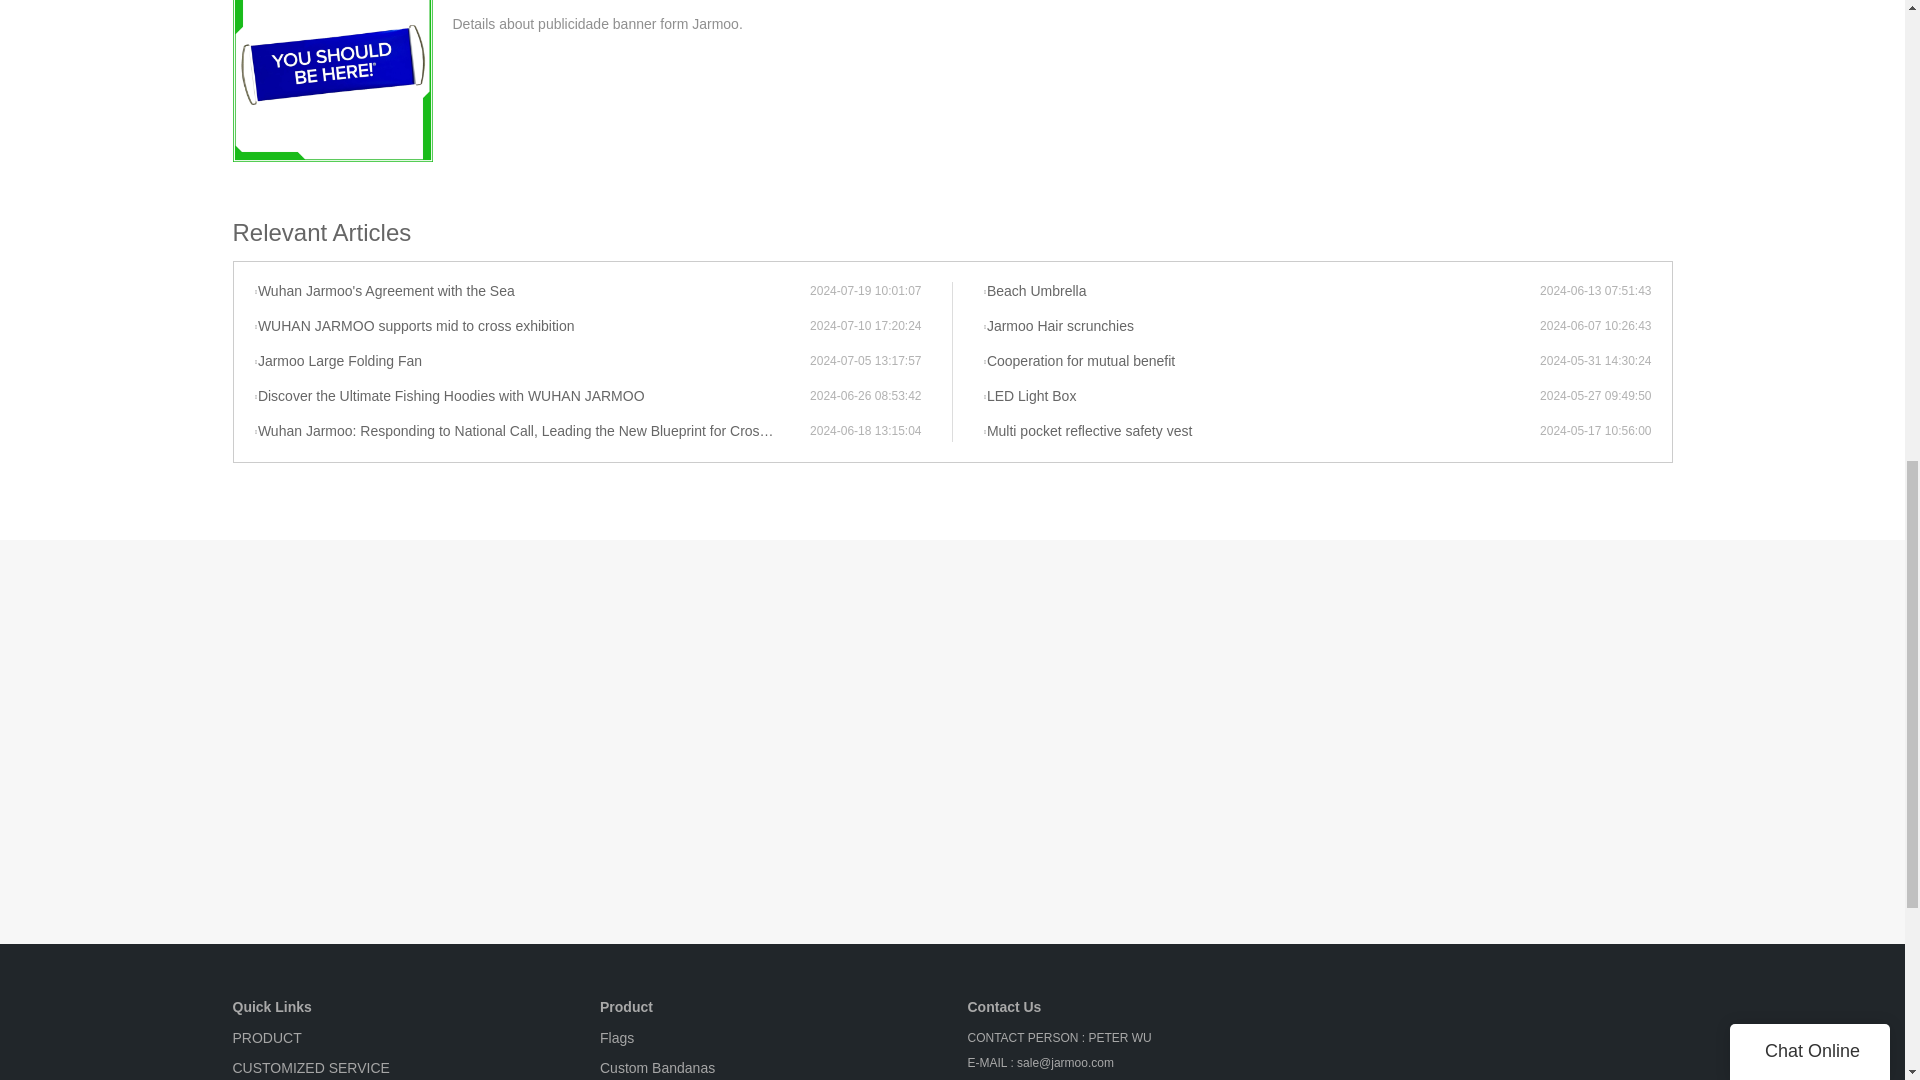 The image size is (1920, 1080). Describe the element at coordinates (532, 362) in the screenshot. I see `Jarmoo Large Folding Fan` at that location.